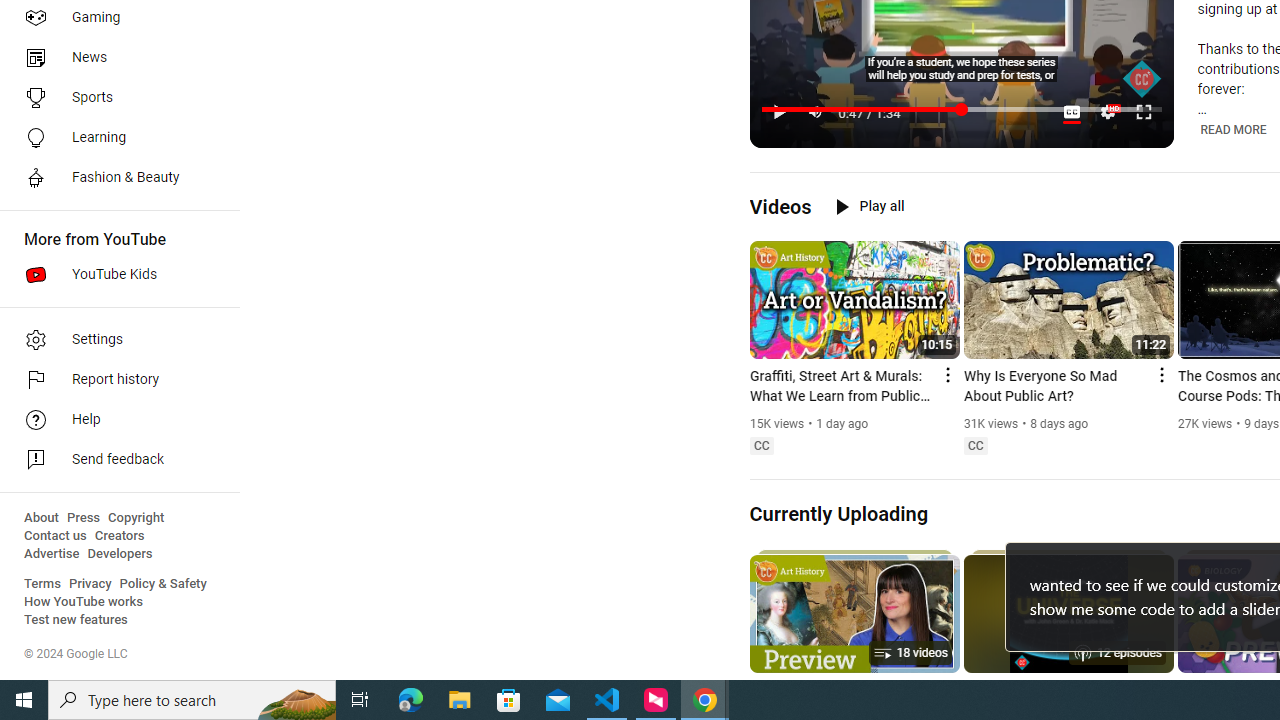 The height and width of the screenshot is (720, 1280). I want to click on Copyright, so click(136, 518).